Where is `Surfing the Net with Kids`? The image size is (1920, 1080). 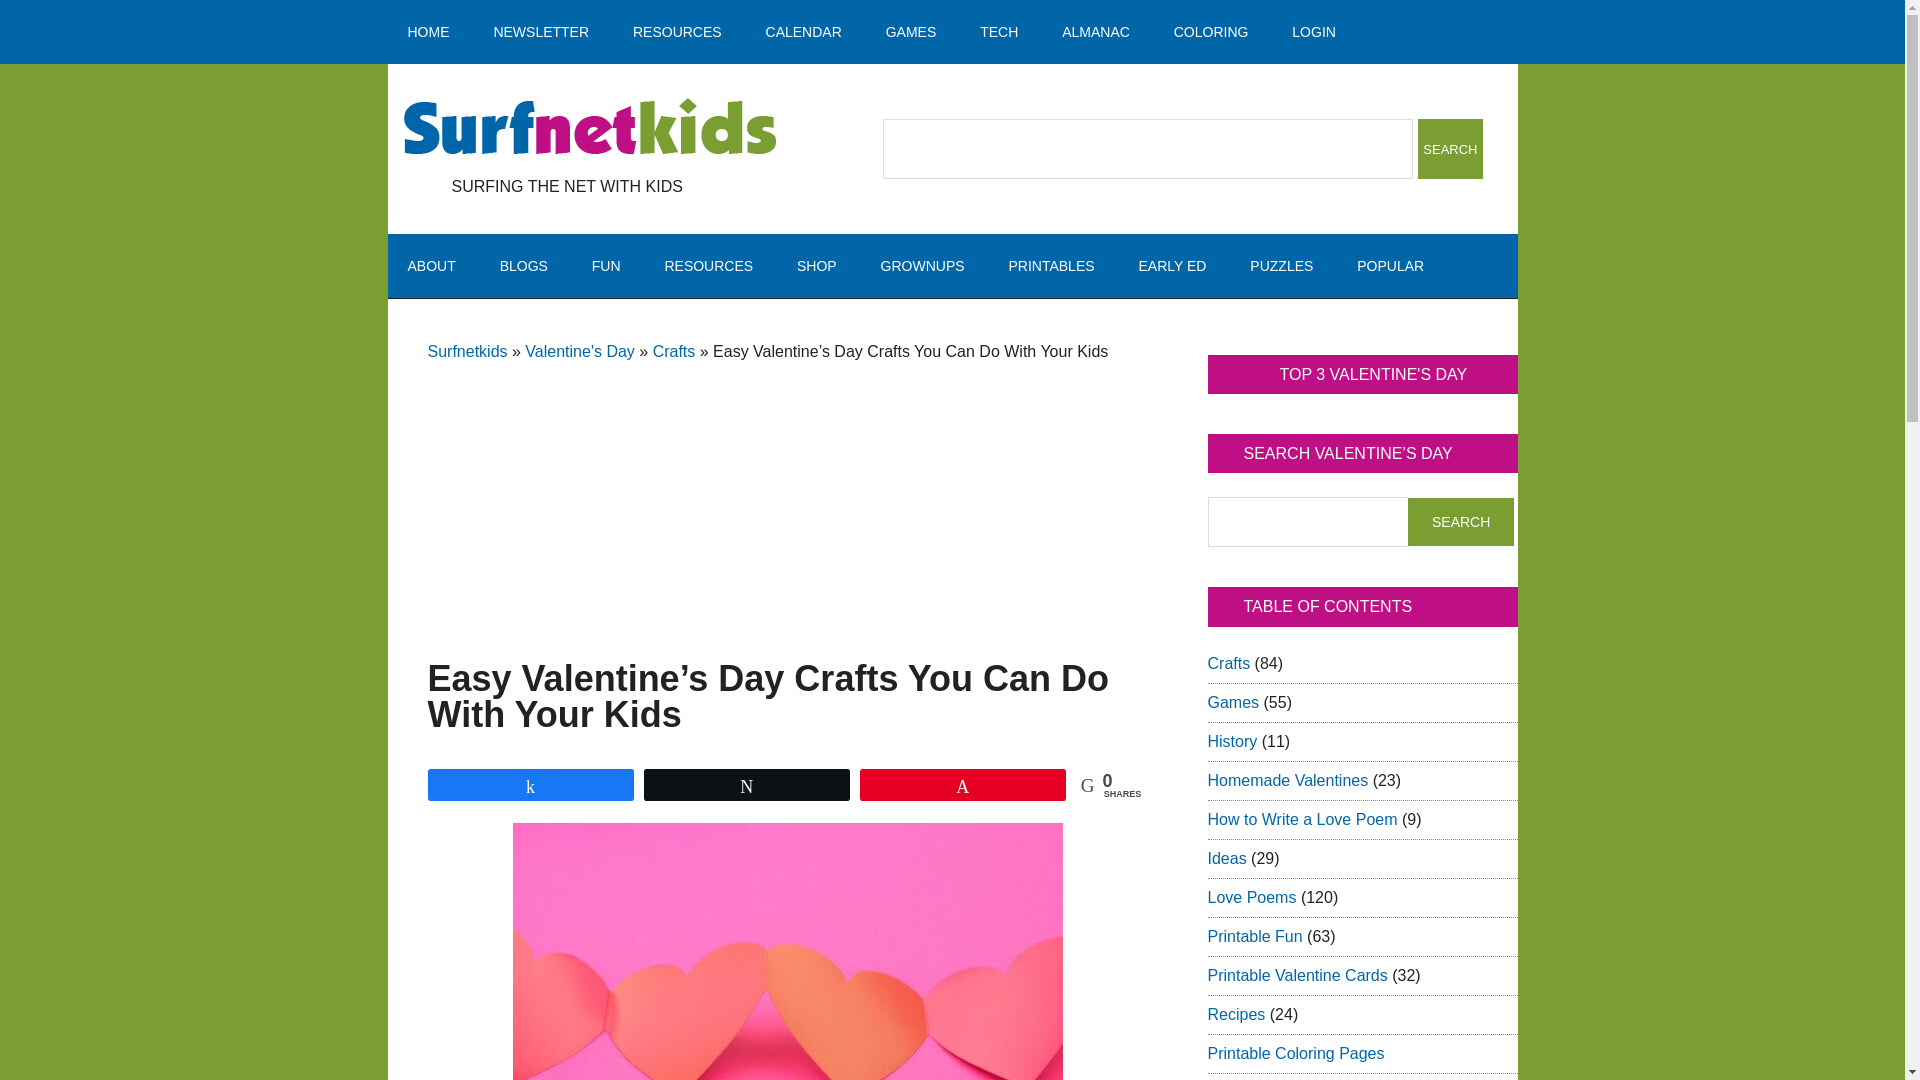
Surfing the Net with Kids is located at coordinates (589, 128).